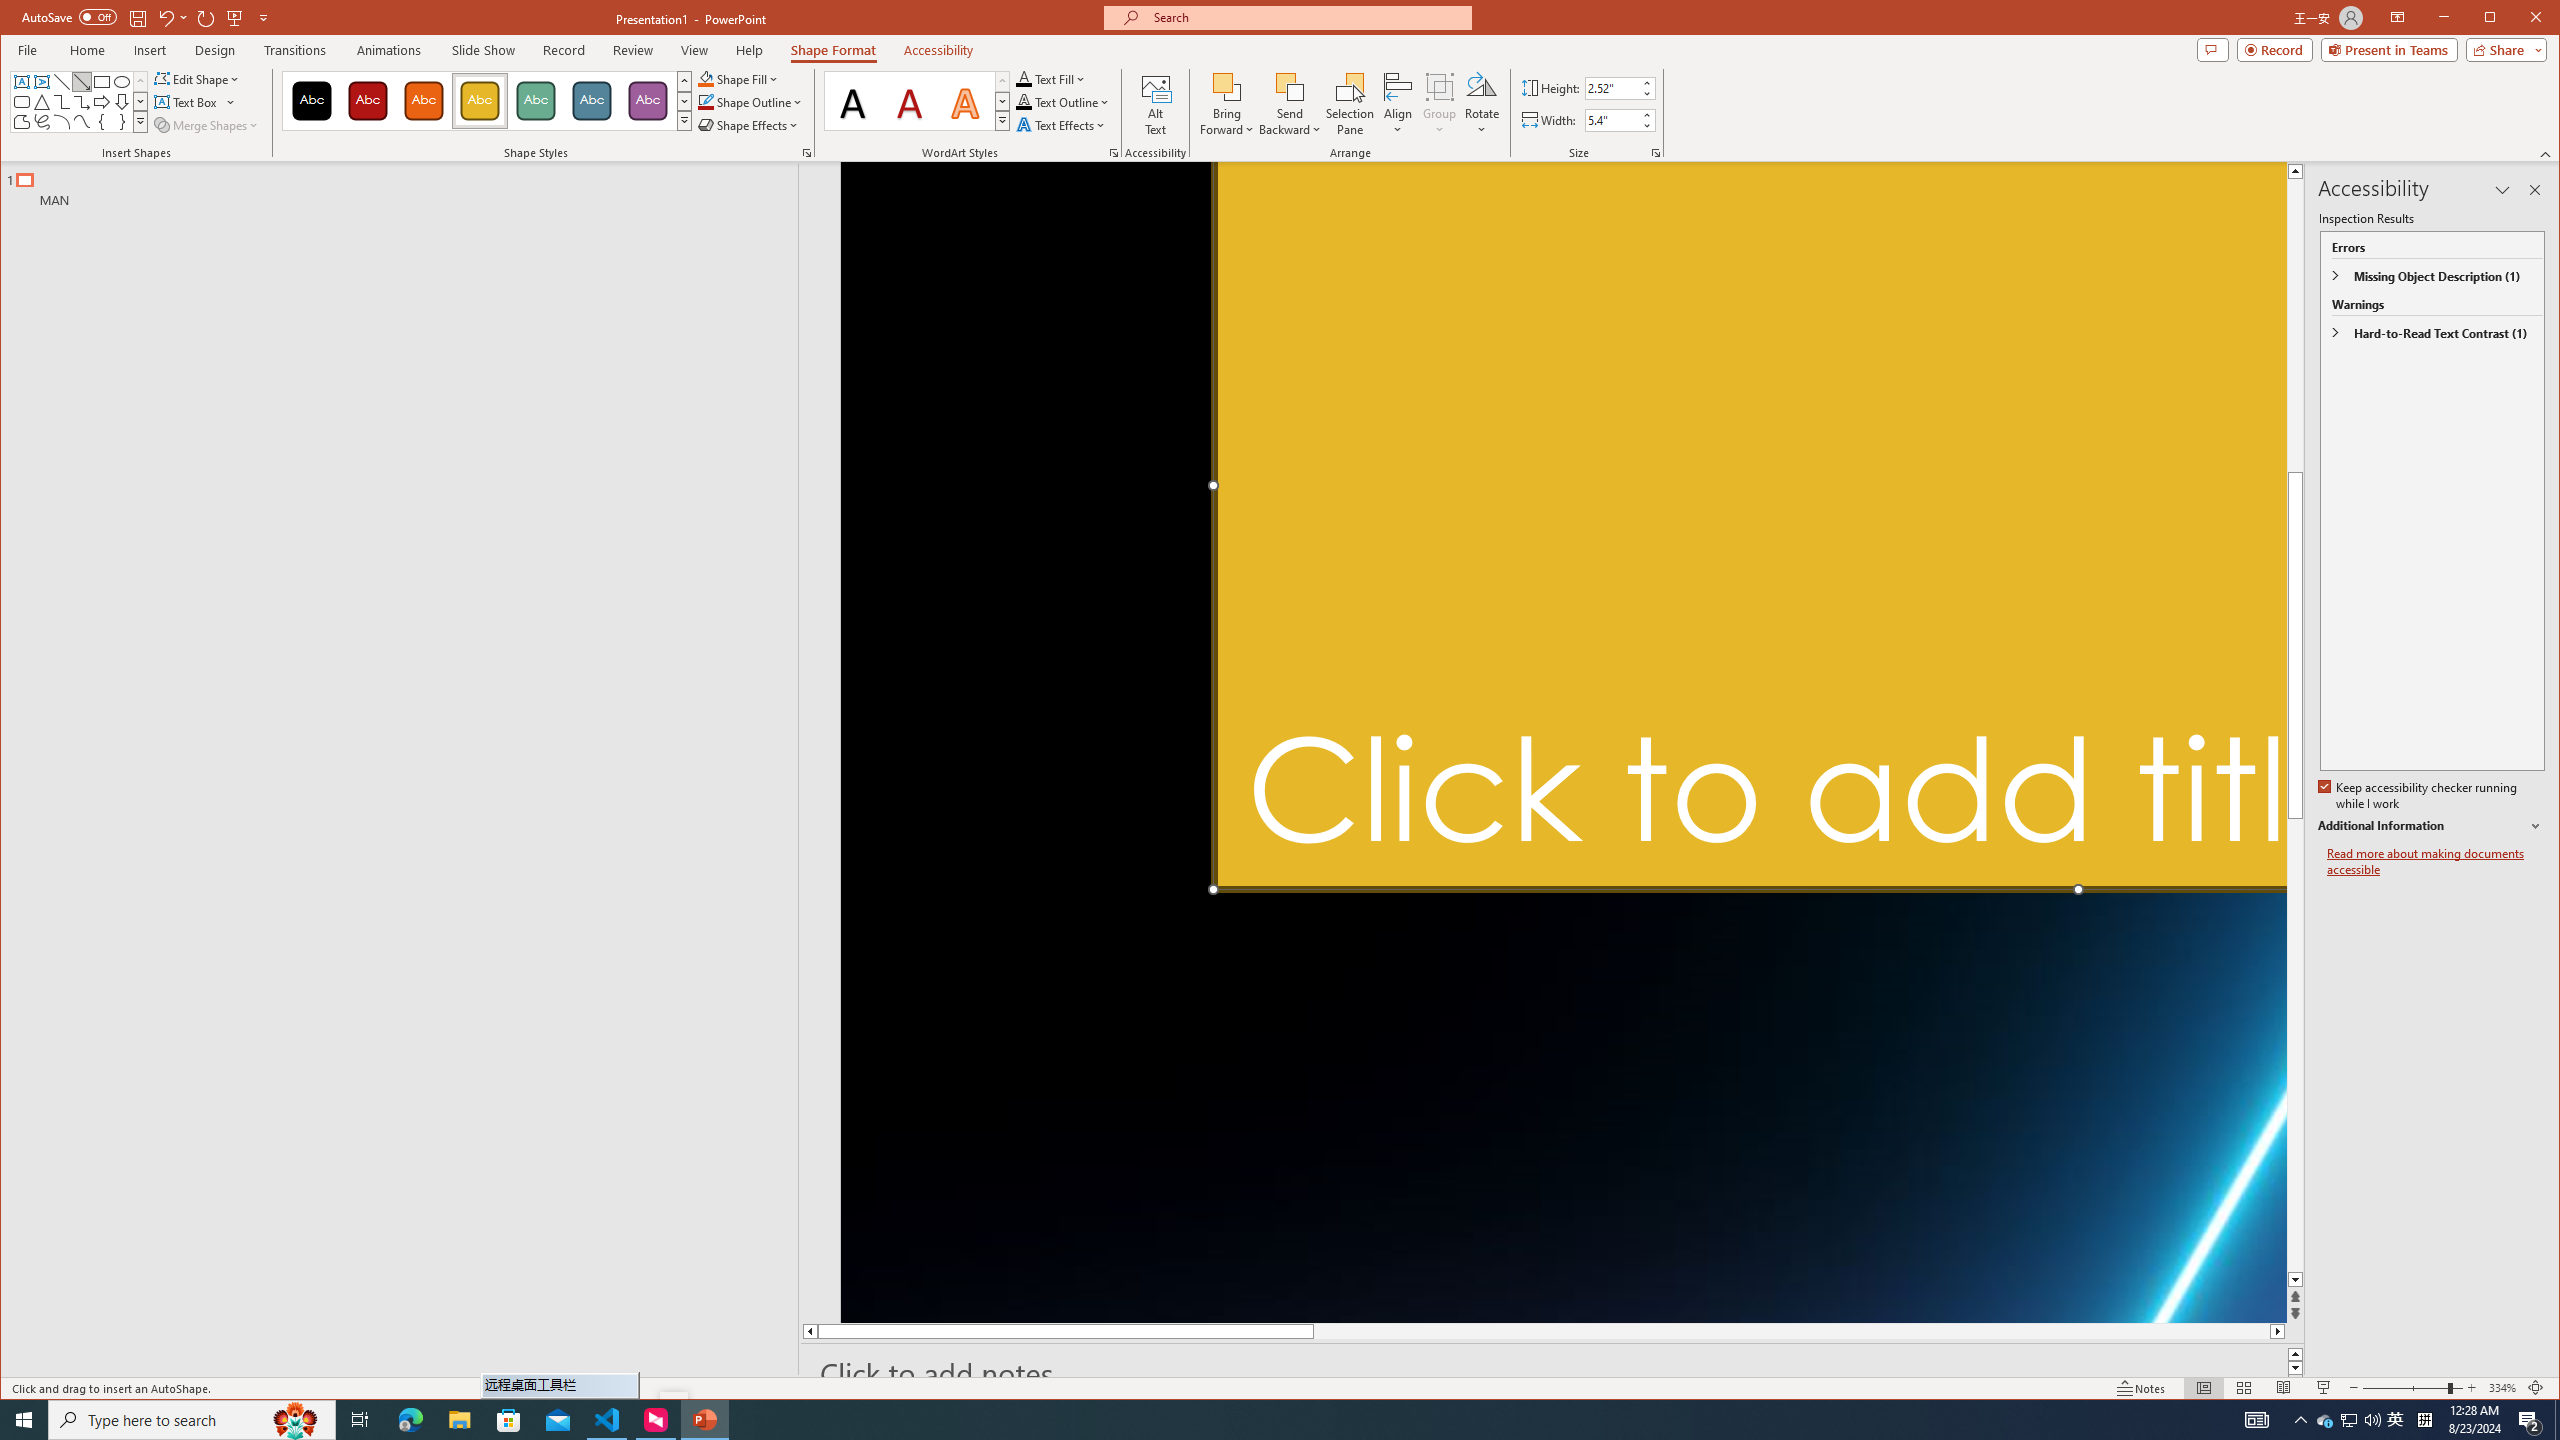  Describe the element at coordinates (833, 50) in the screenshot. I see `Shape Format` at that location.